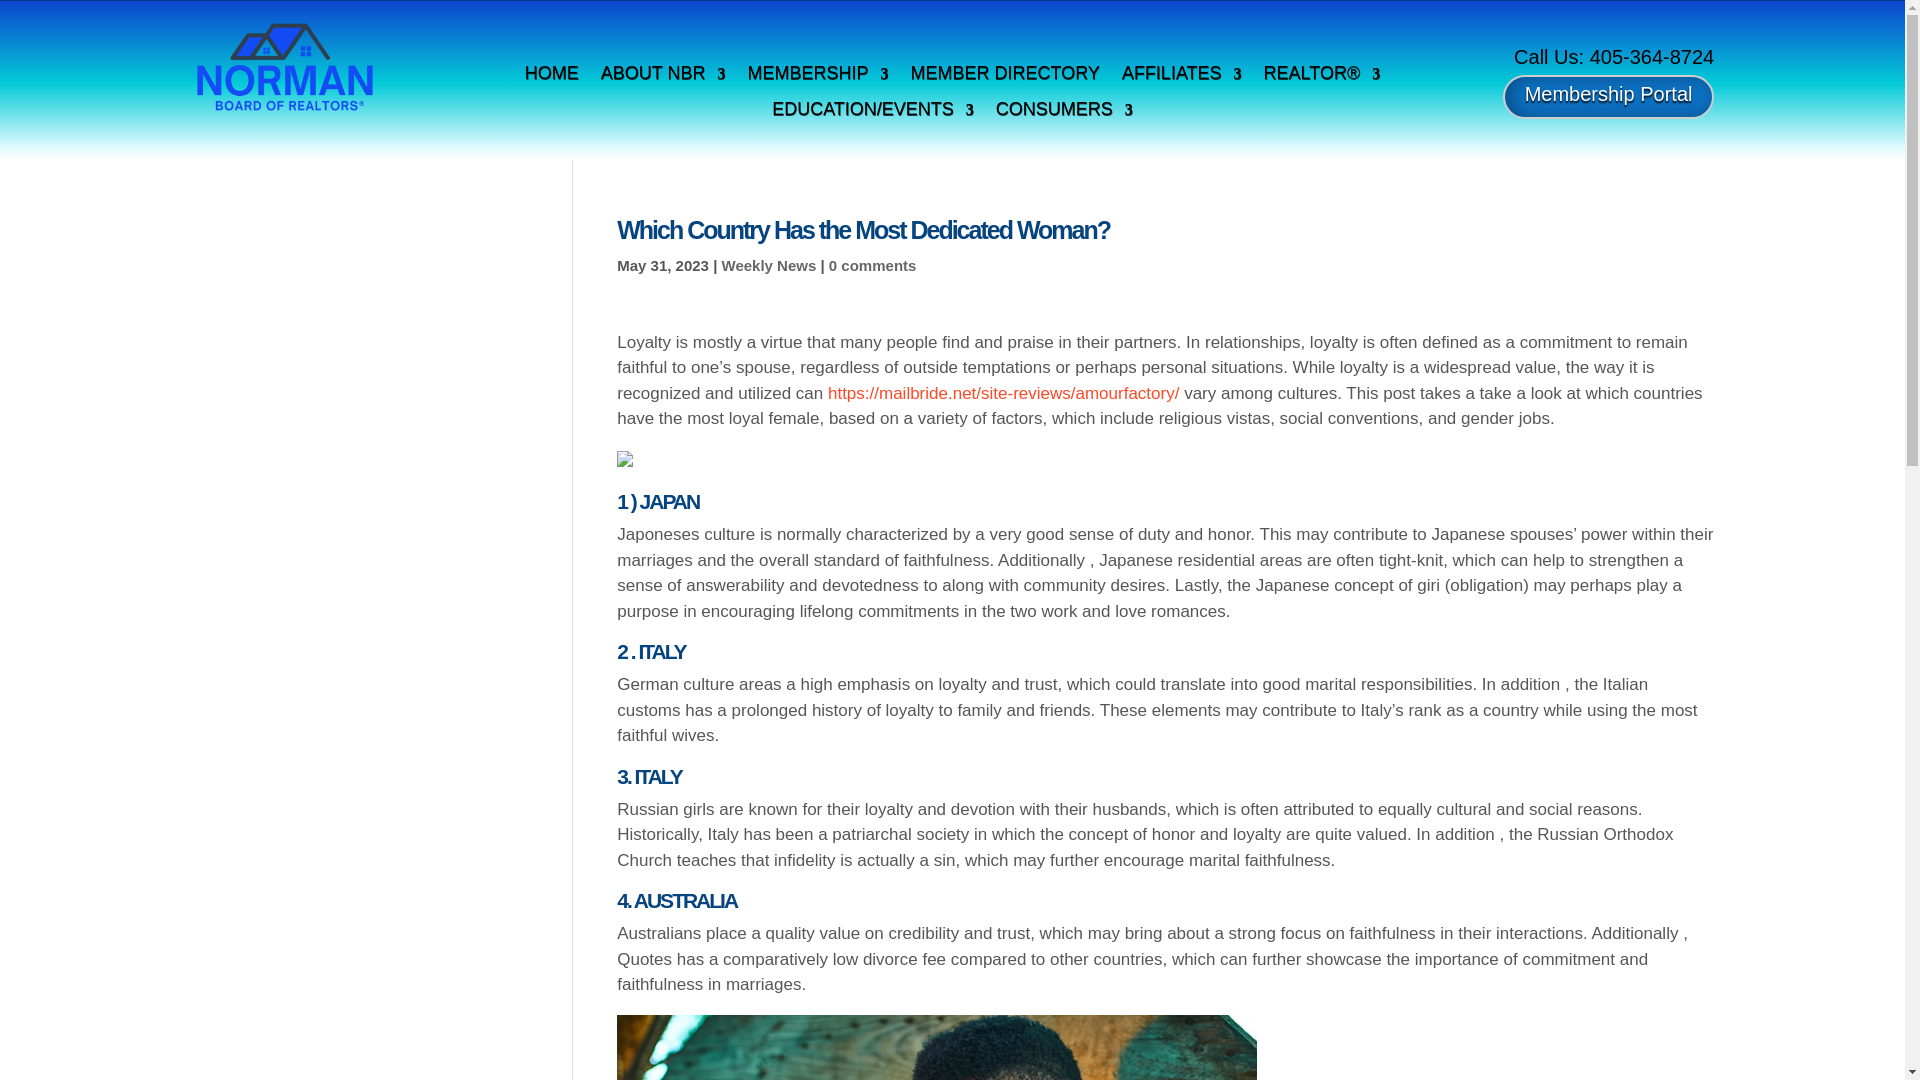  Describe the element at coordinates (284, 67) in the screenshot. I see `NBR LOGO 22` at that location.